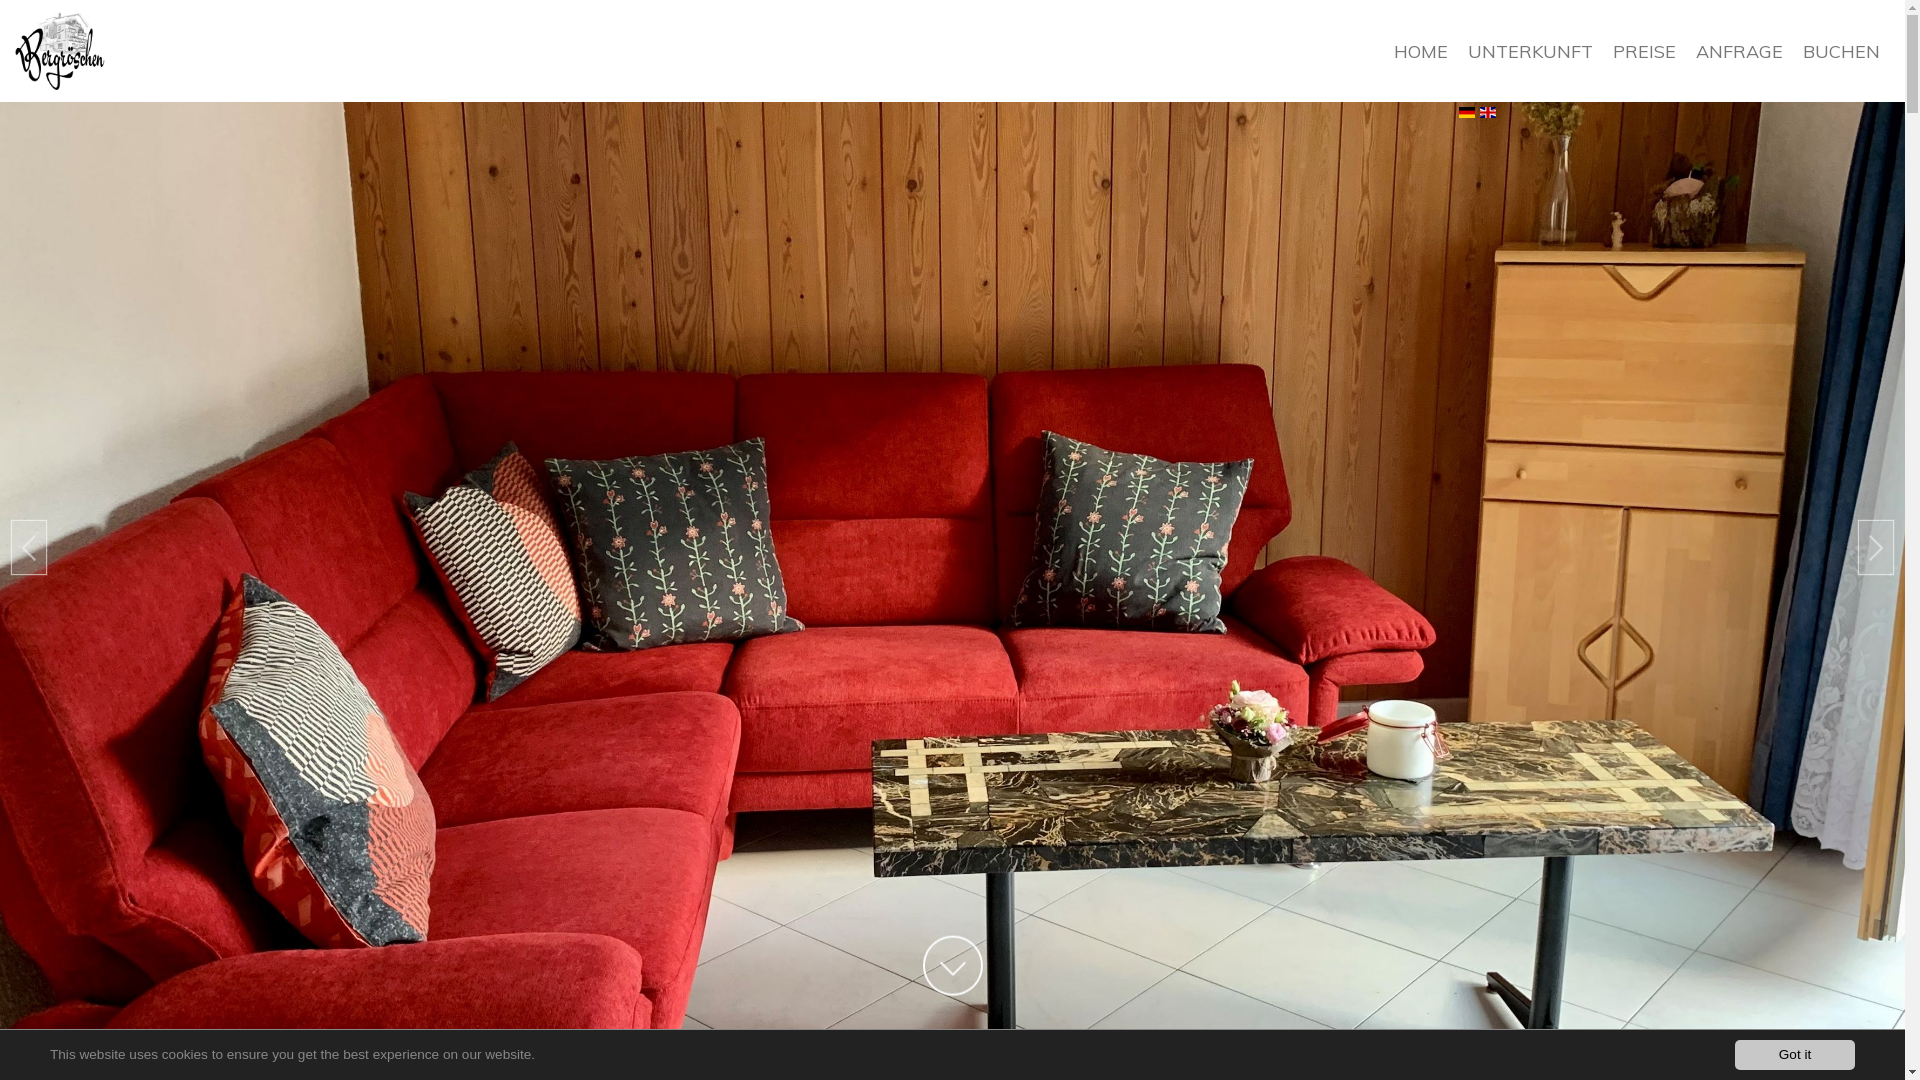 Image resolution: width=1920 pixels, height=1080 pixels. What do you see at coordinates (1795, 1055) in the screenshot?
I see `Got it` at bounding box center [1795, 1055].